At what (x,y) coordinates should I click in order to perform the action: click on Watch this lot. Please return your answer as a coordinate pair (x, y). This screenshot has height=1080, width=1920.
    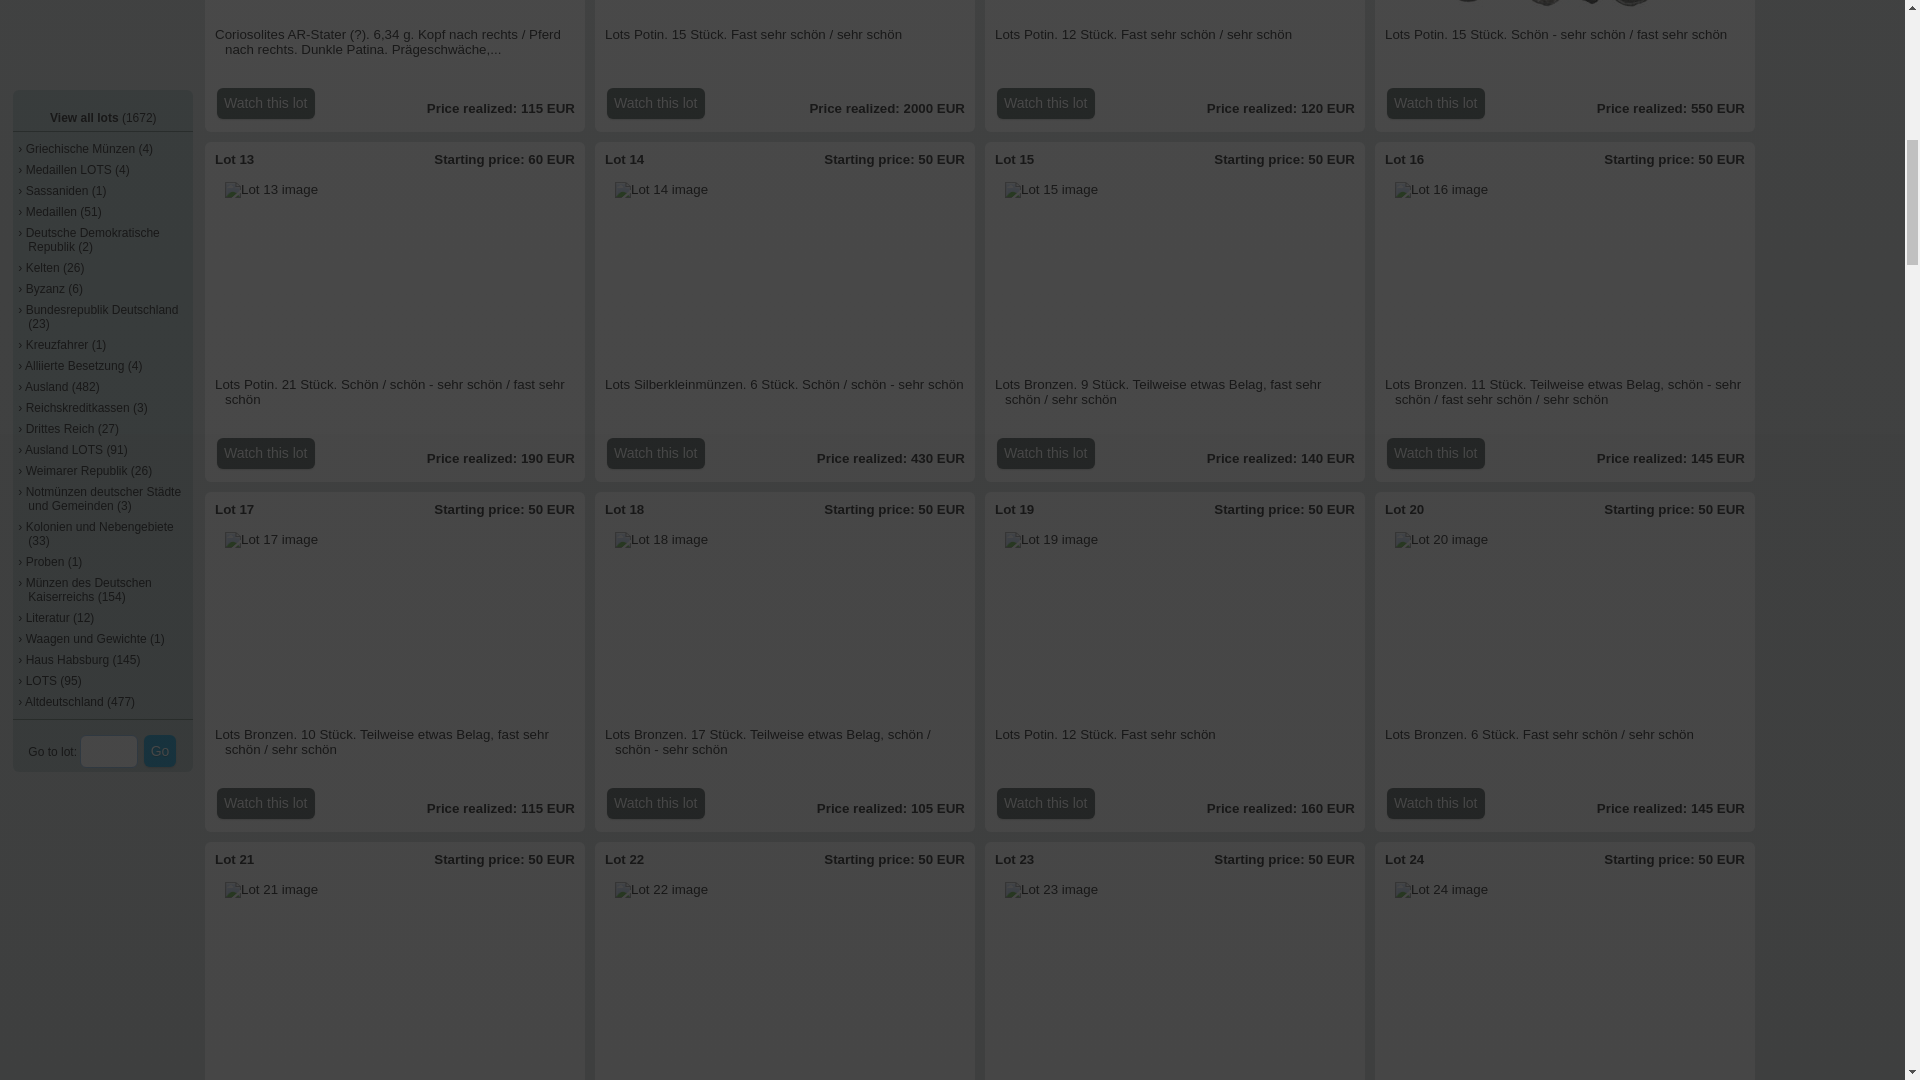
    Looking at the image, I should click on (1435, 102).